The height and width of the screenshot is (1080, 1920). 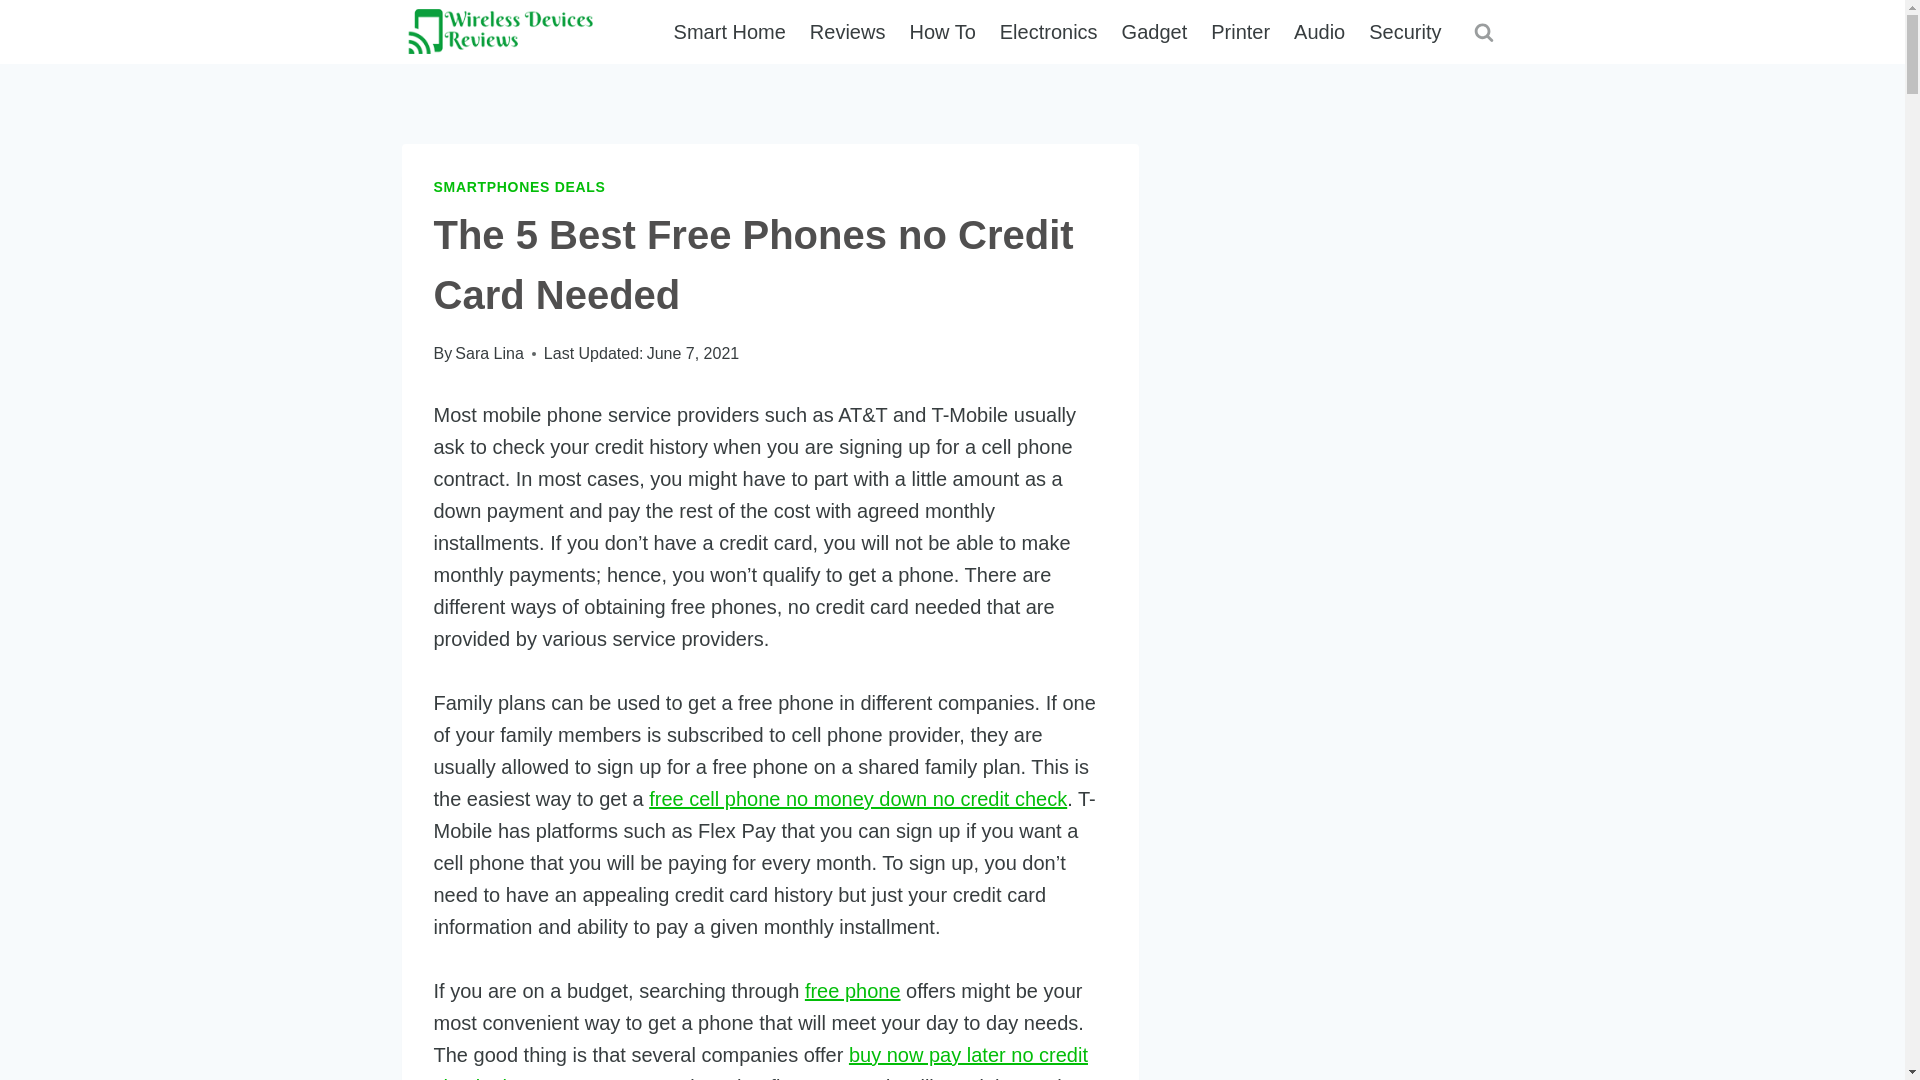 What do you see at coordinates (1405, 32) in the screenshot?
I see `Security` at bounding box center [1405, 32].